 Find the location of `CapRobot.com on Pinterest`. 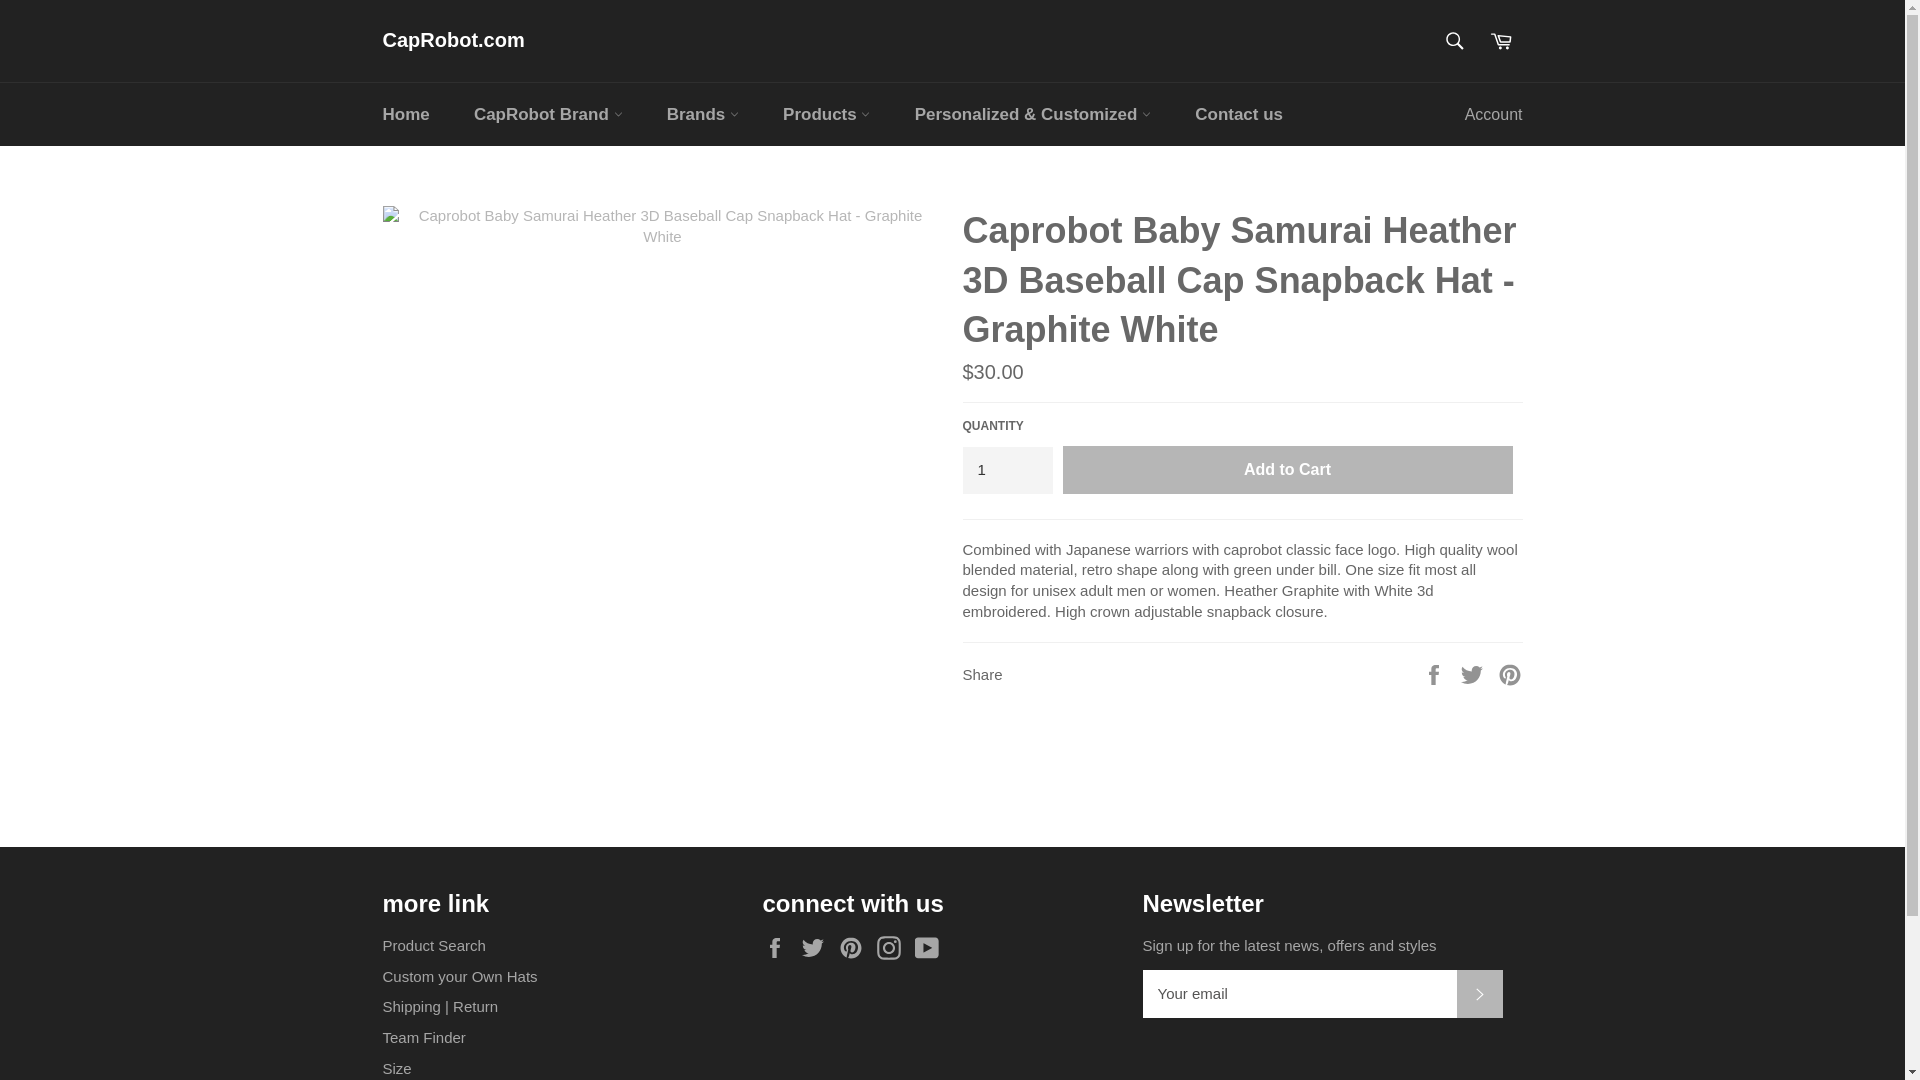

CapRobot.com on Pinterest is located at coordinates (856, 948).